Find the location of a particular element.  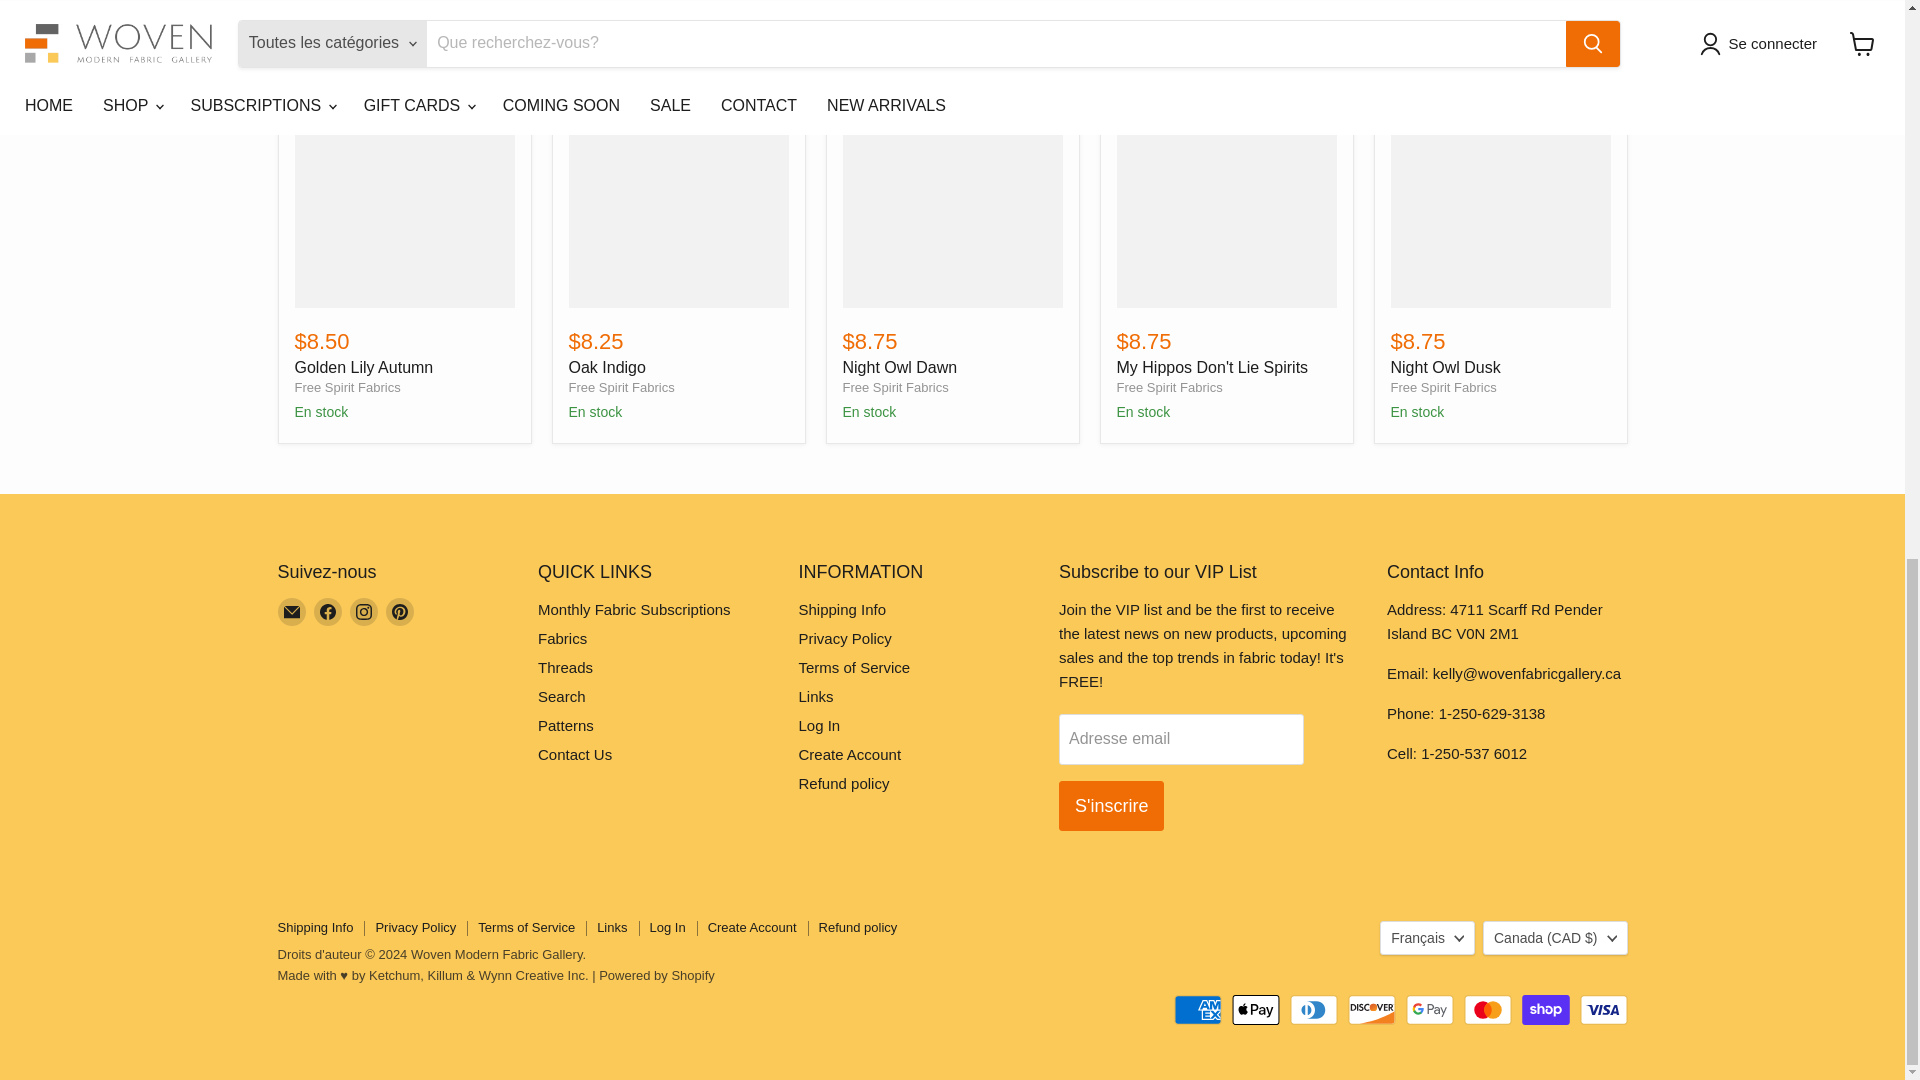

Free Spirit Fabrics is located at coordinates (1442, 388).